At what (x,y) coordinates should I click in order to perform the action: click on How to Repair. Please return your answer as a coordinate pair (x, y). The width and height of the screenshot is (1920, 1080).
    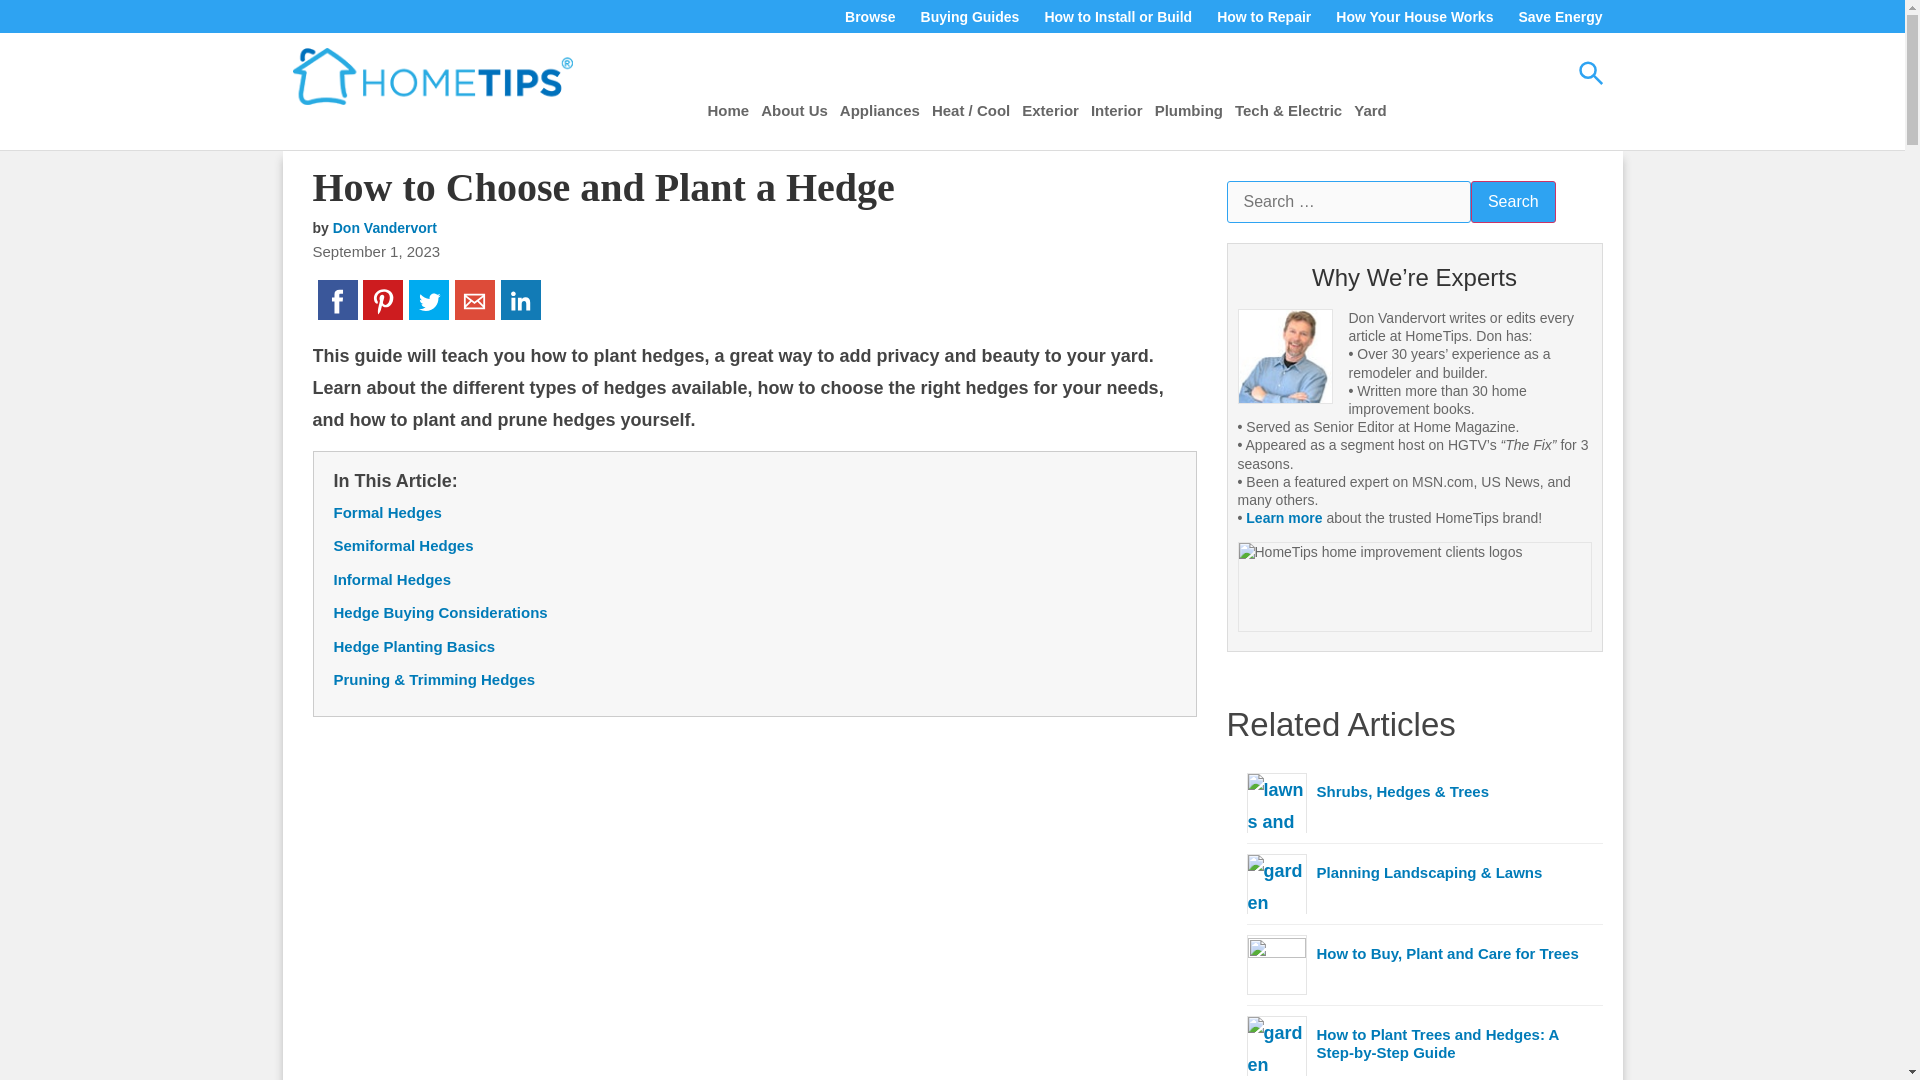
    Looking at the image, I should click on (1263, 17).